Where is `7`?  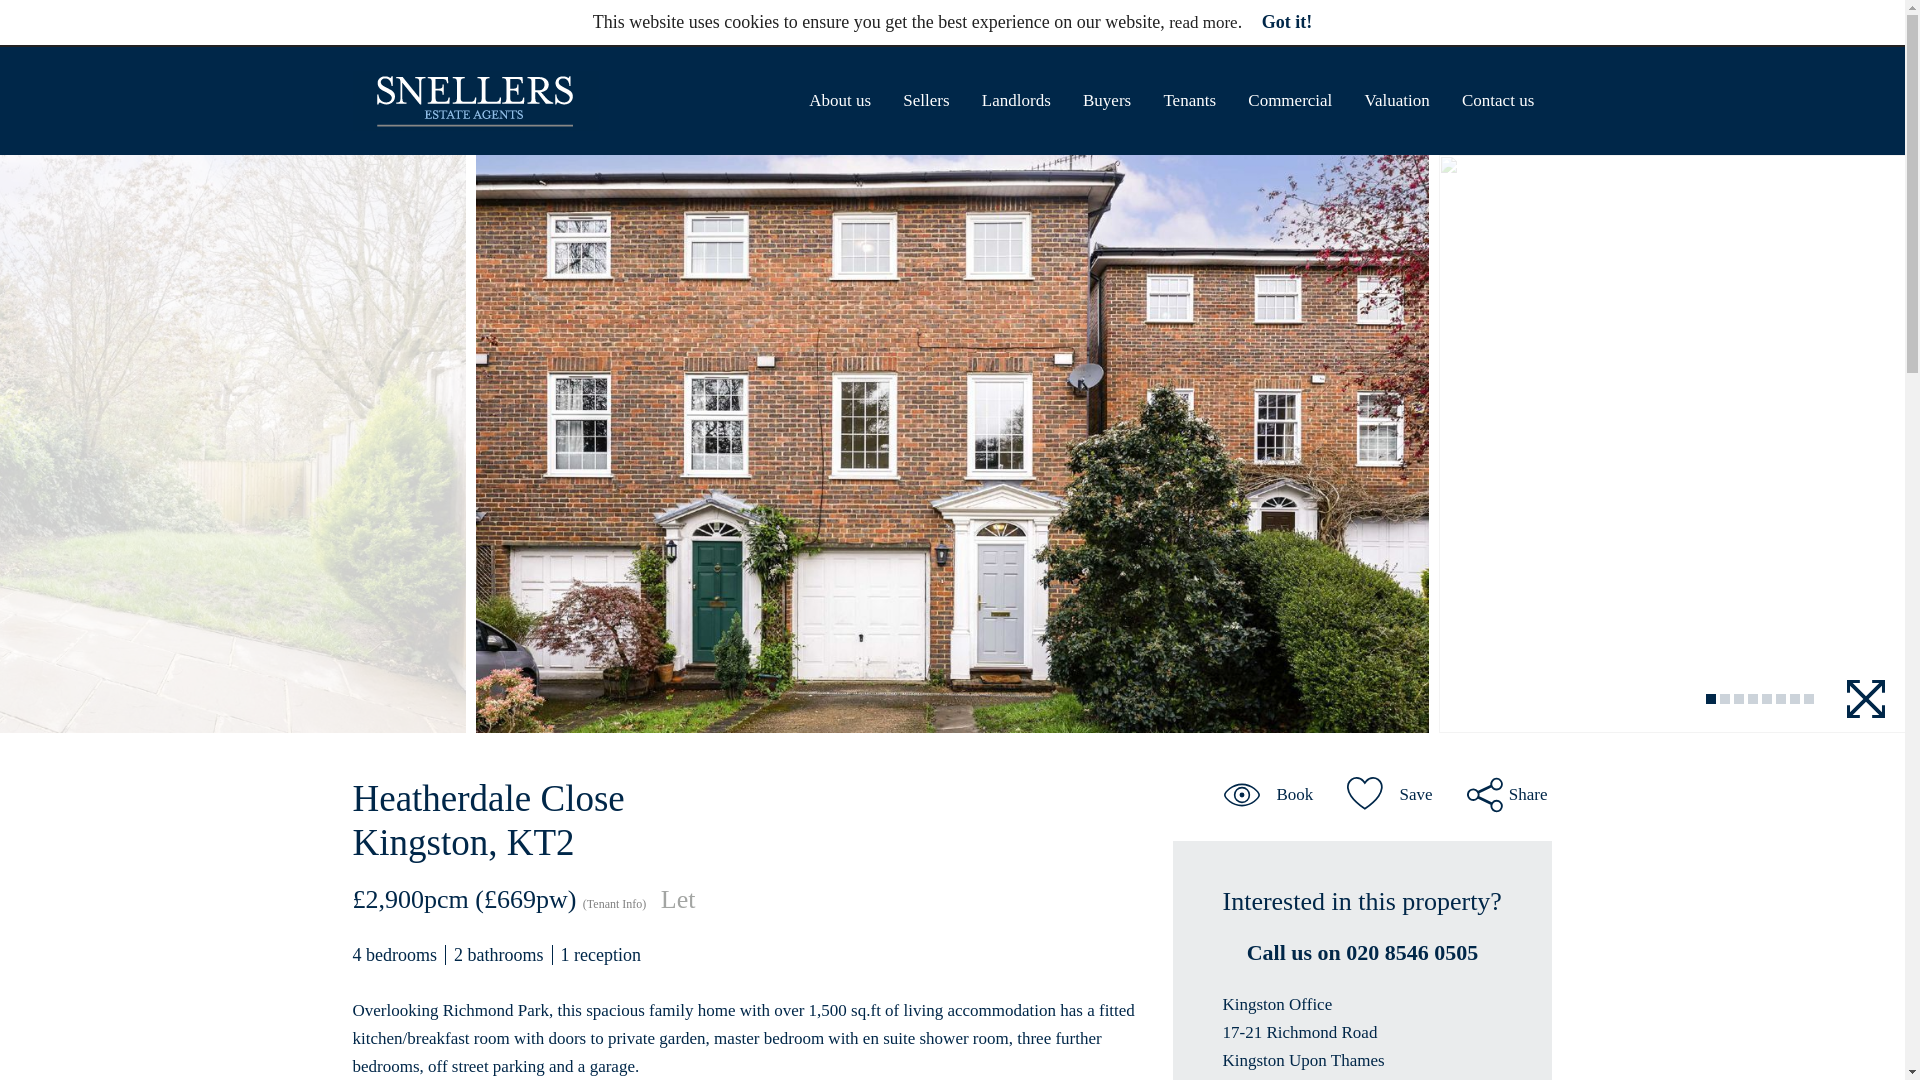
7 is located at coordinates (1794, 699).